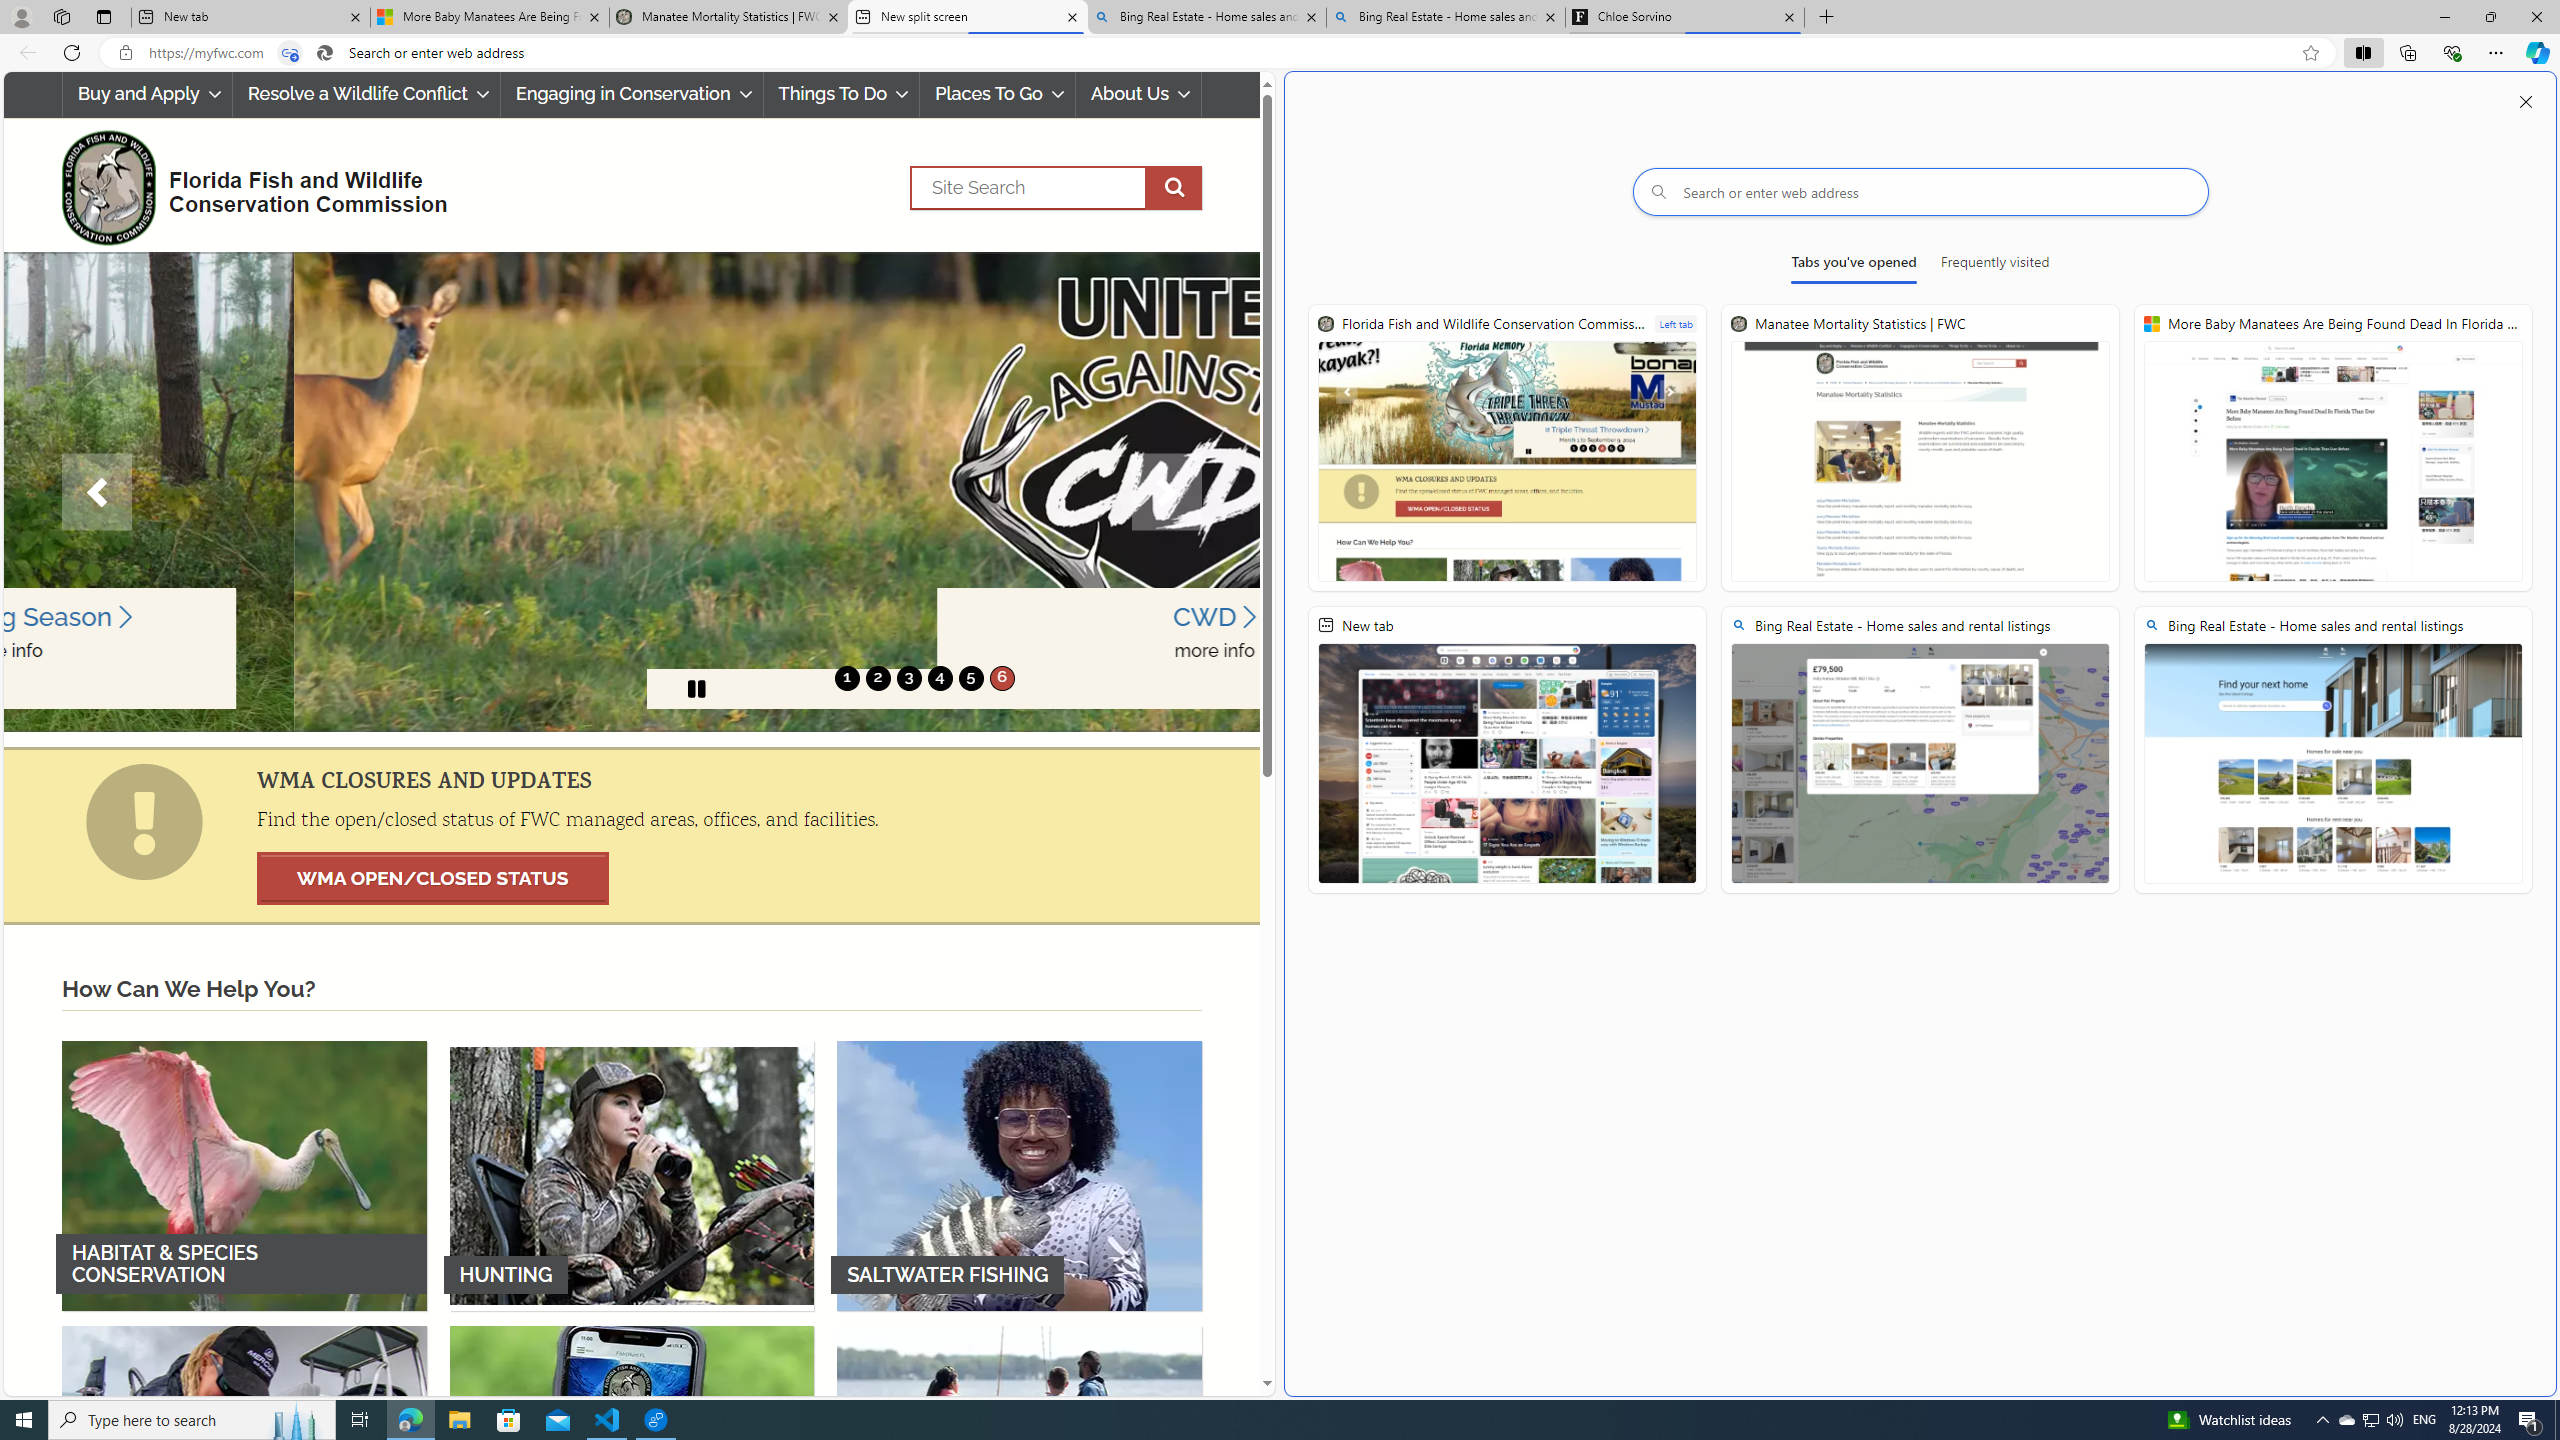  Describe the element at coordinates (840, 94) in the screenshot. I see `Things To Do` at that location.